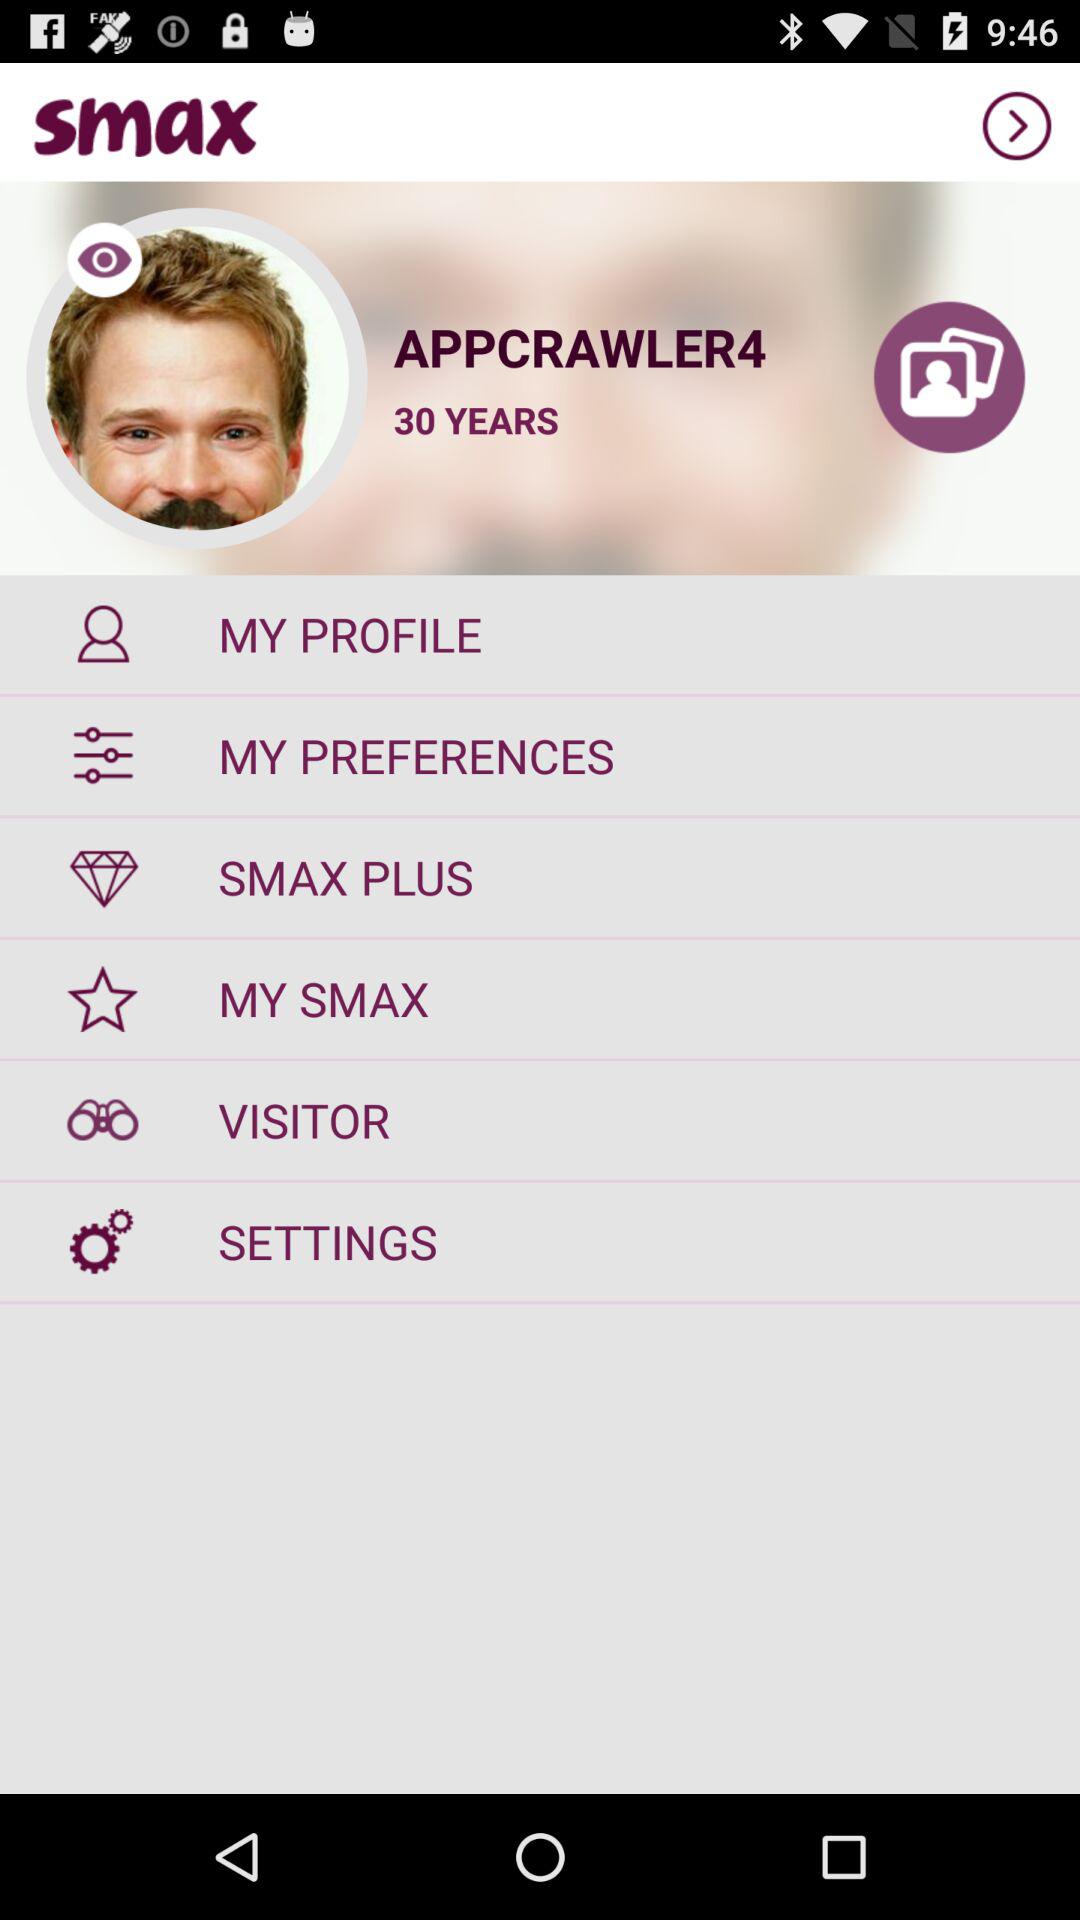 This screenshot has width=1080, height=1920. Describe the element at coordinates (606, 346) in the screenshot. I see `tap the app above 30 years icon` at that location.